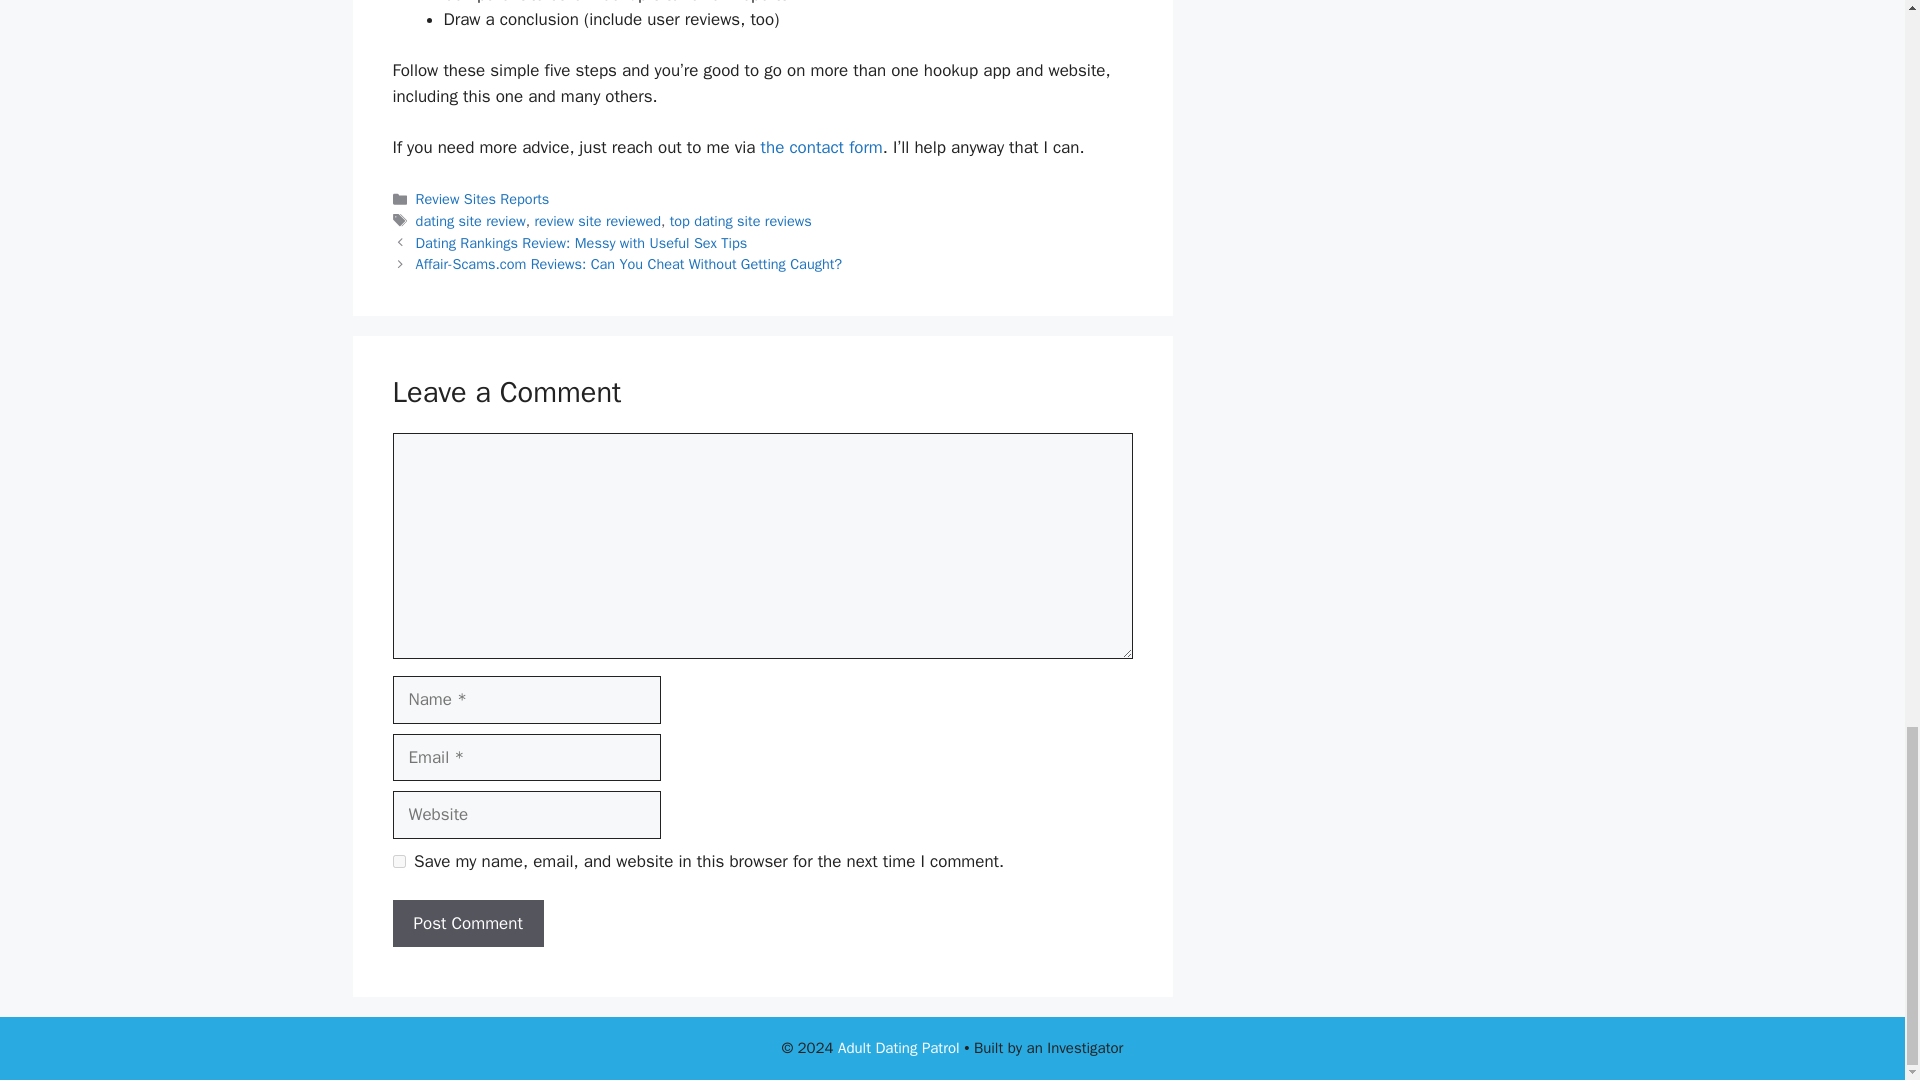  Describe the element at coordinates (467, 924) in the screenshot. I see `Post Comment` at that location.